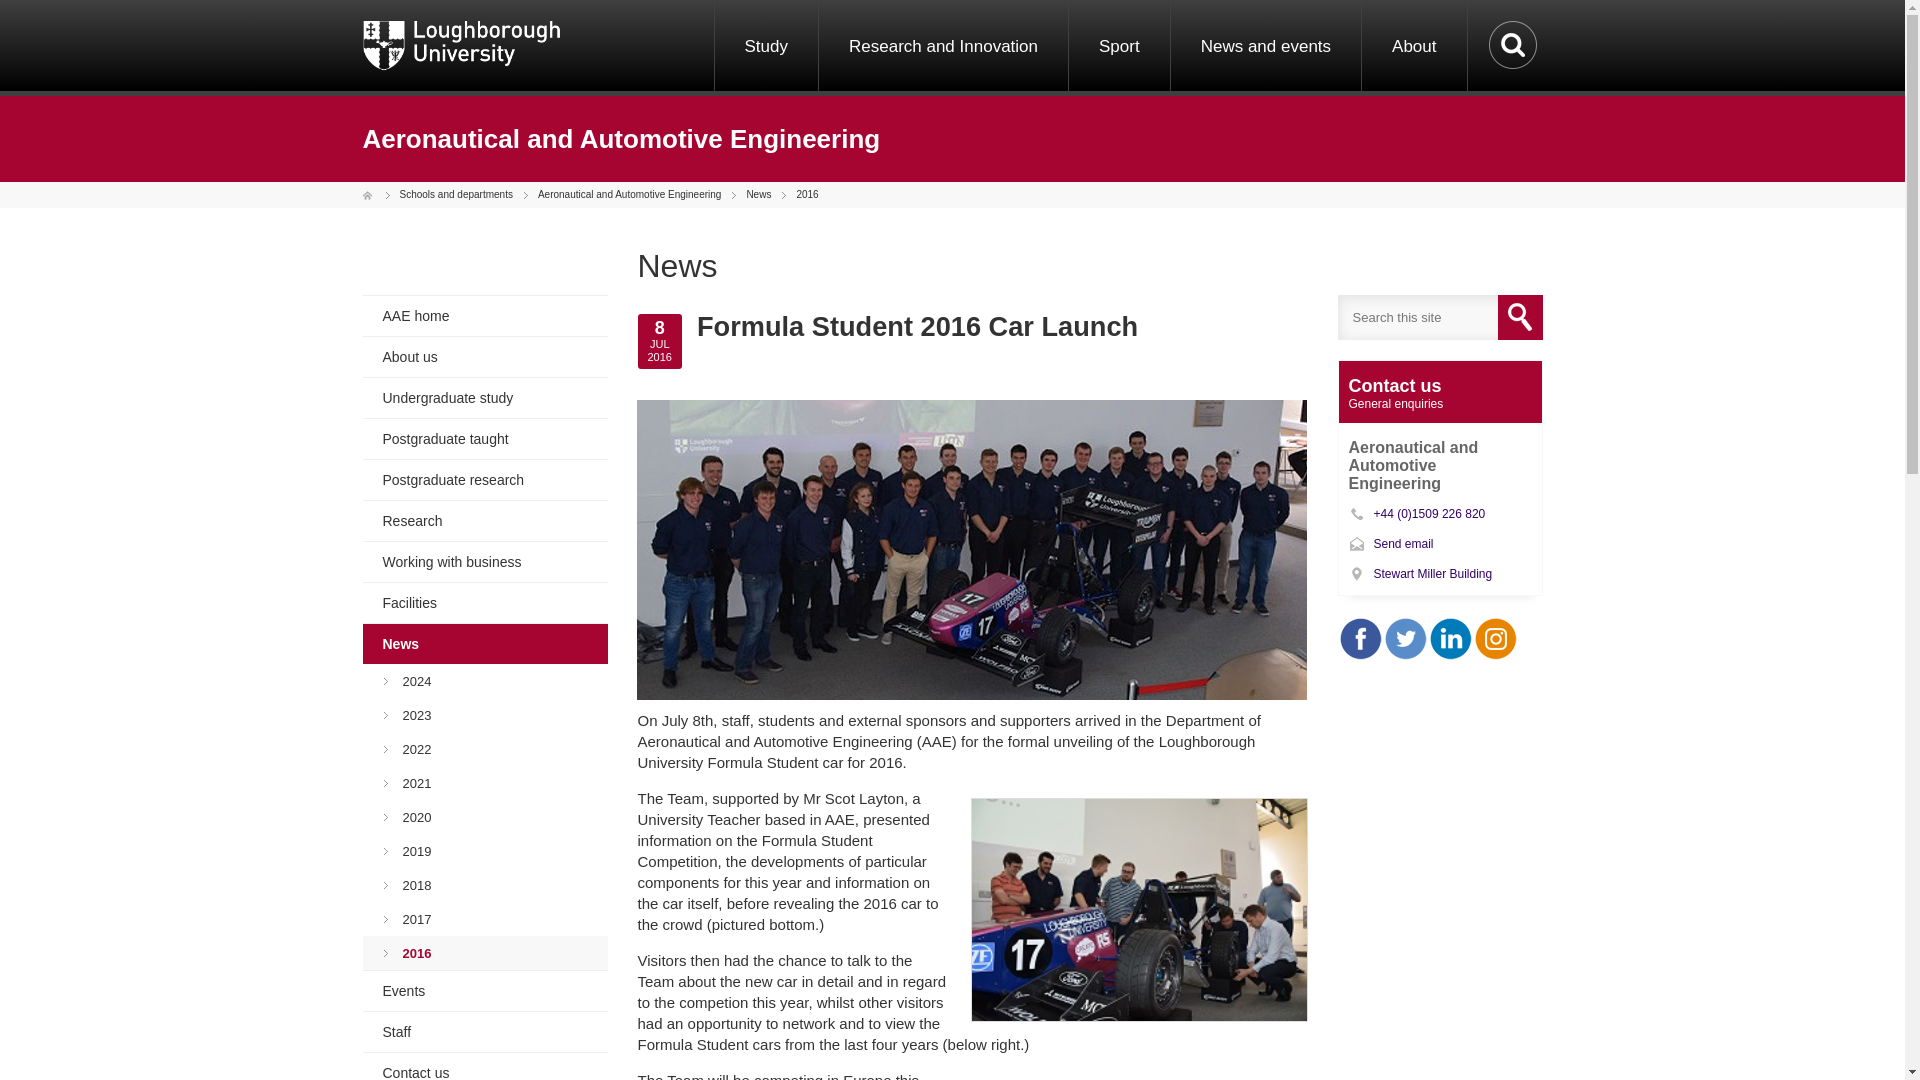 Image resolution: width=1920 pixels, height=1080 pixels. What do you see at coordinates (484, 749) in the screenshot?
I see `2022` at bounding box center [484, 749].